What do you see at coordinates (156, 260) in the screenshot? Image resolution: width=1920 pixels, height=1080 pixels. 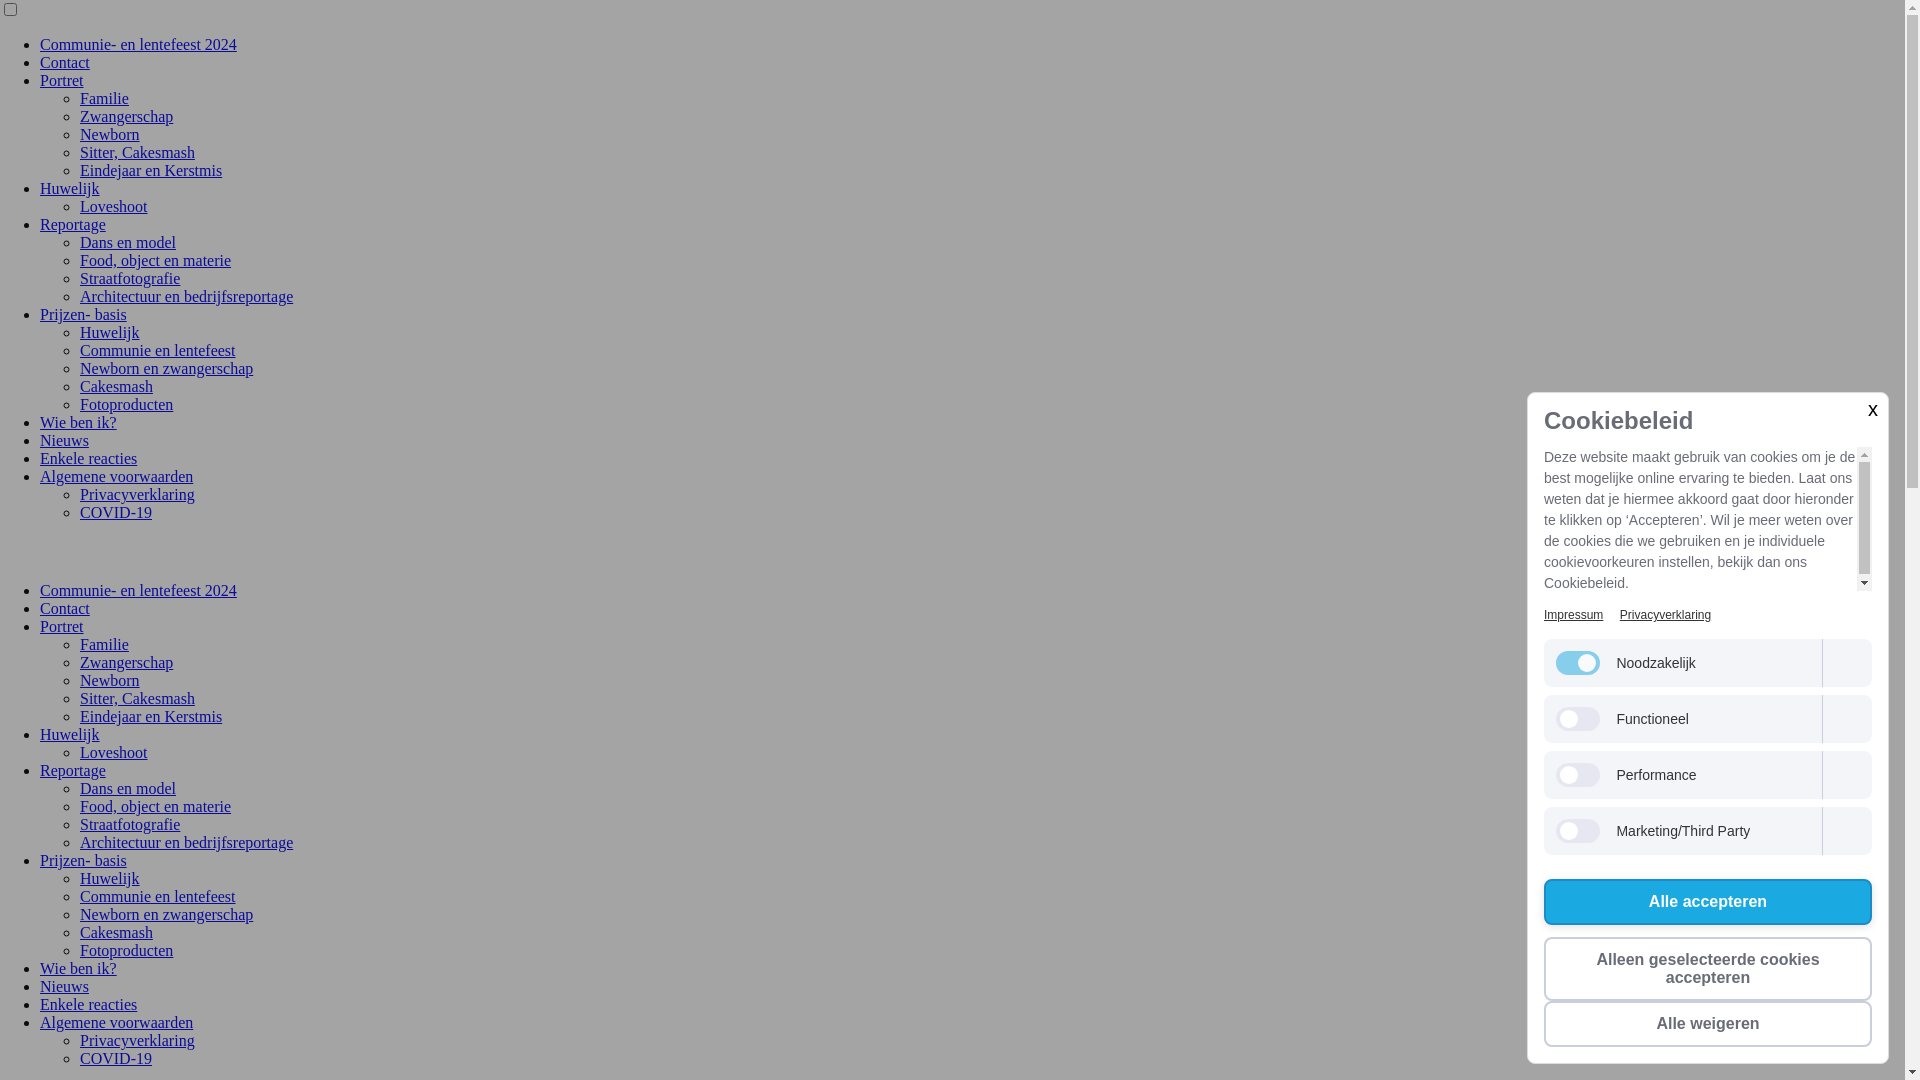 I see `Food, object en materie` at bounding box center [156, 260].